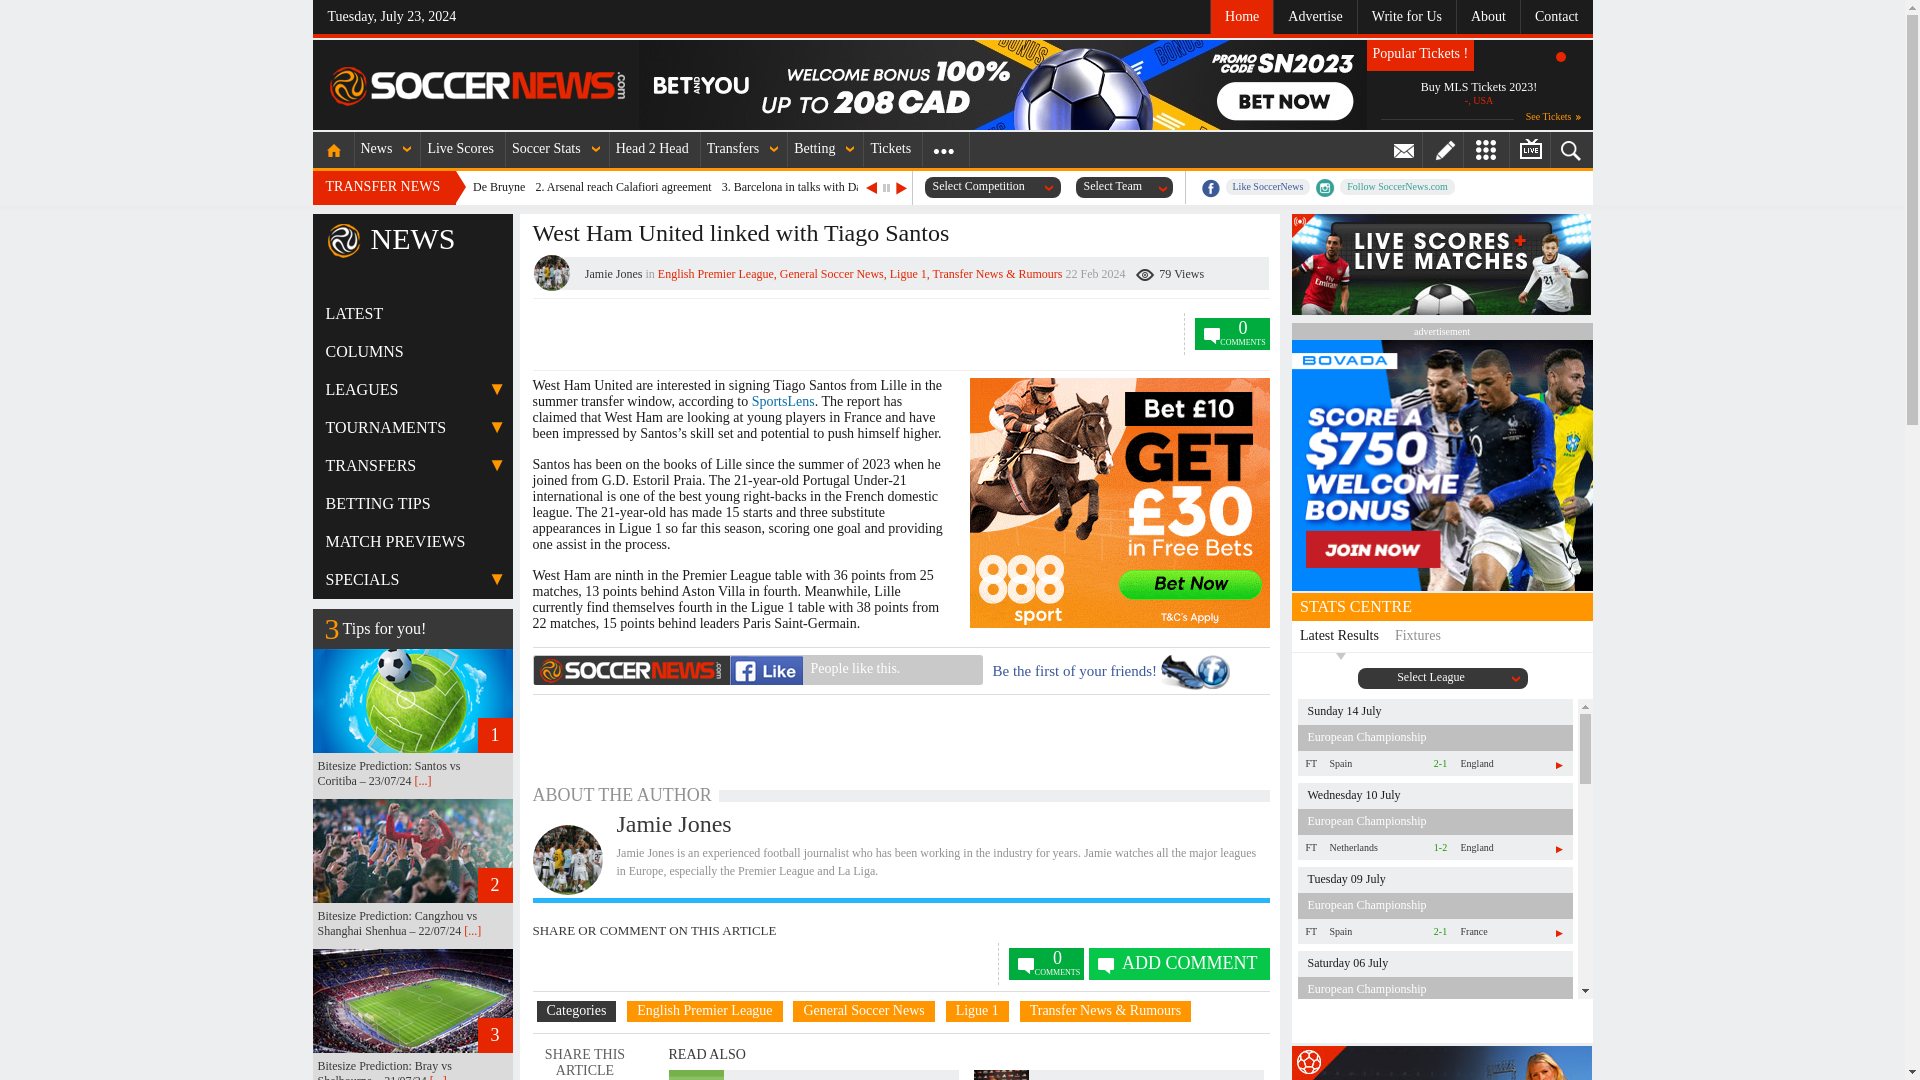 The height and width of the screenshot is (1080, 1920). What do you see at coordinates (332, 149) in the screenshot?
I see `Home` at bounding box center [332, 149].